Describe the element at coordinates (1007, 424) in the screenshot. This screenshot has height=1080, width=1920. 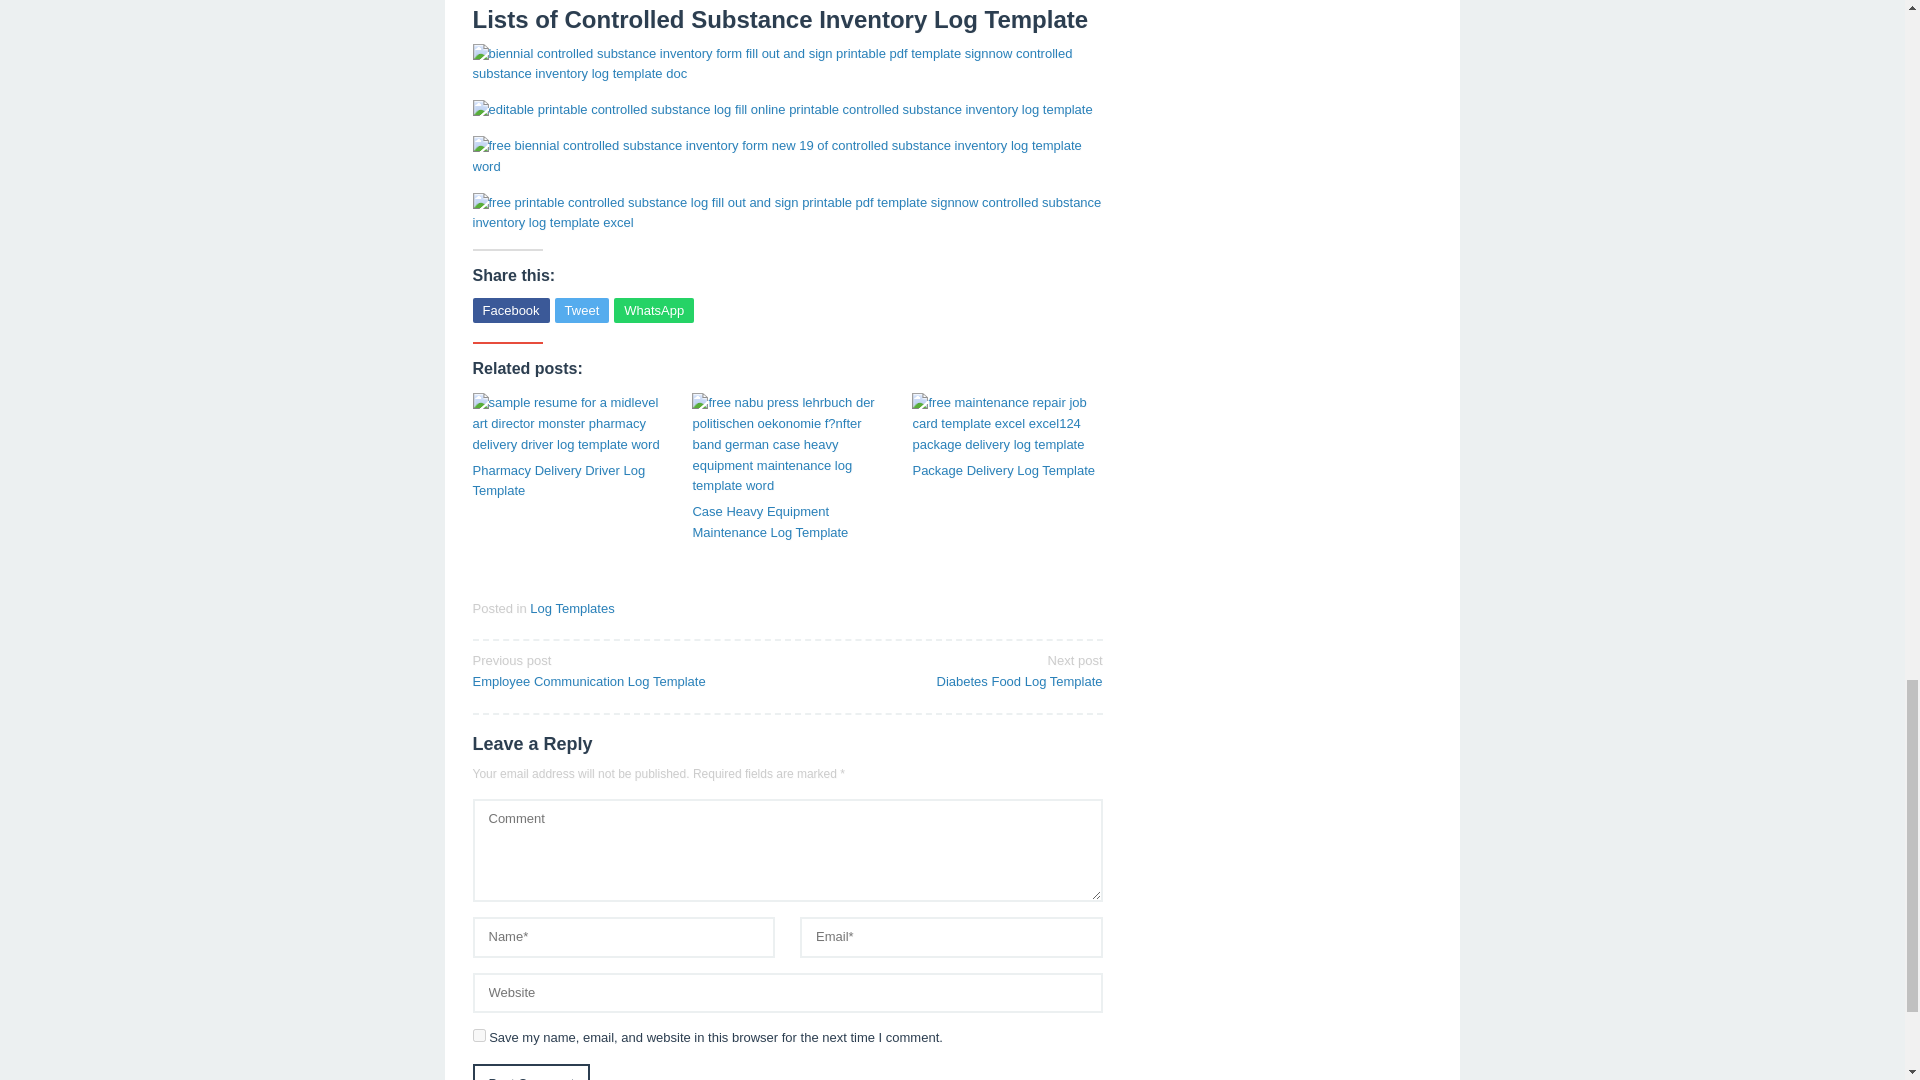
I see `Permalink to: Package Delivery Log Template` at that location.